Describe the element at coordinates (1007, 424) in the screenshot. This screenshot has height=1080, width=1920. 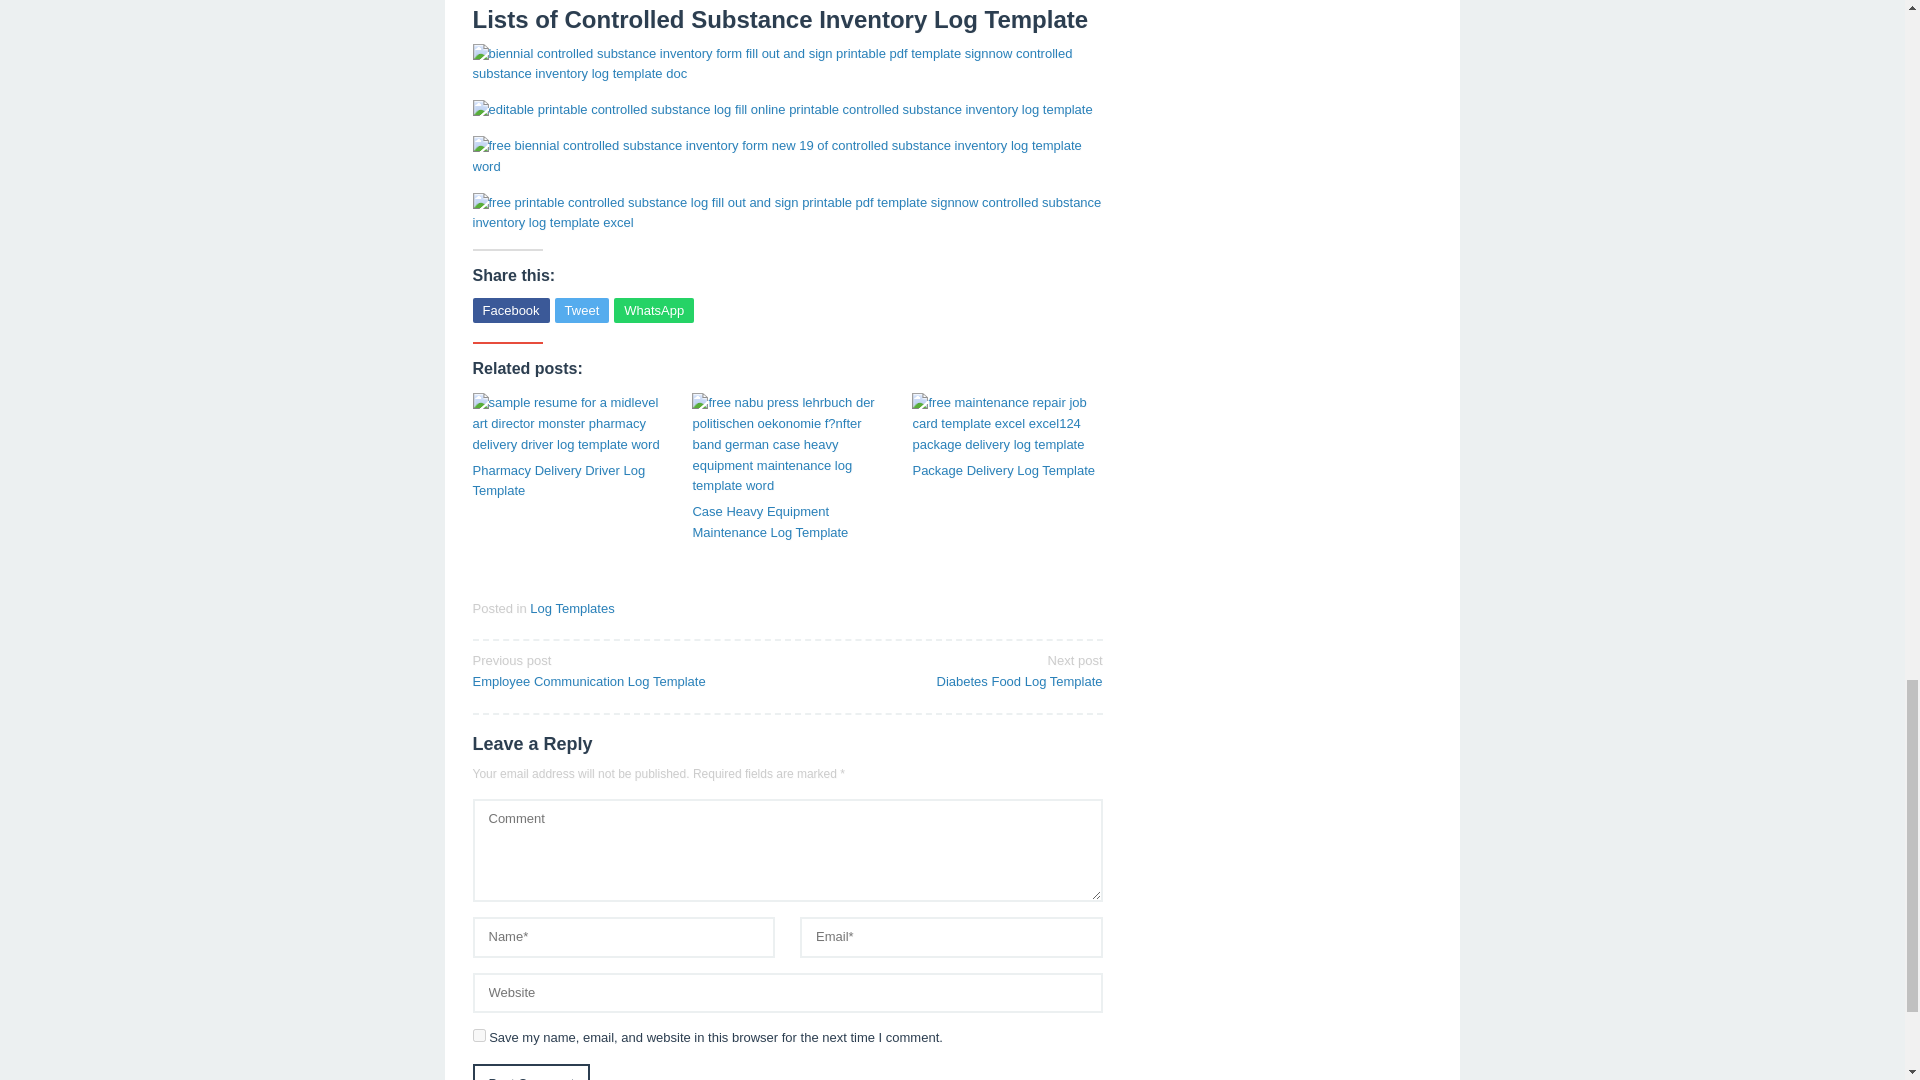
I see `Permalink to: Package Delivery Log Template` at that location.